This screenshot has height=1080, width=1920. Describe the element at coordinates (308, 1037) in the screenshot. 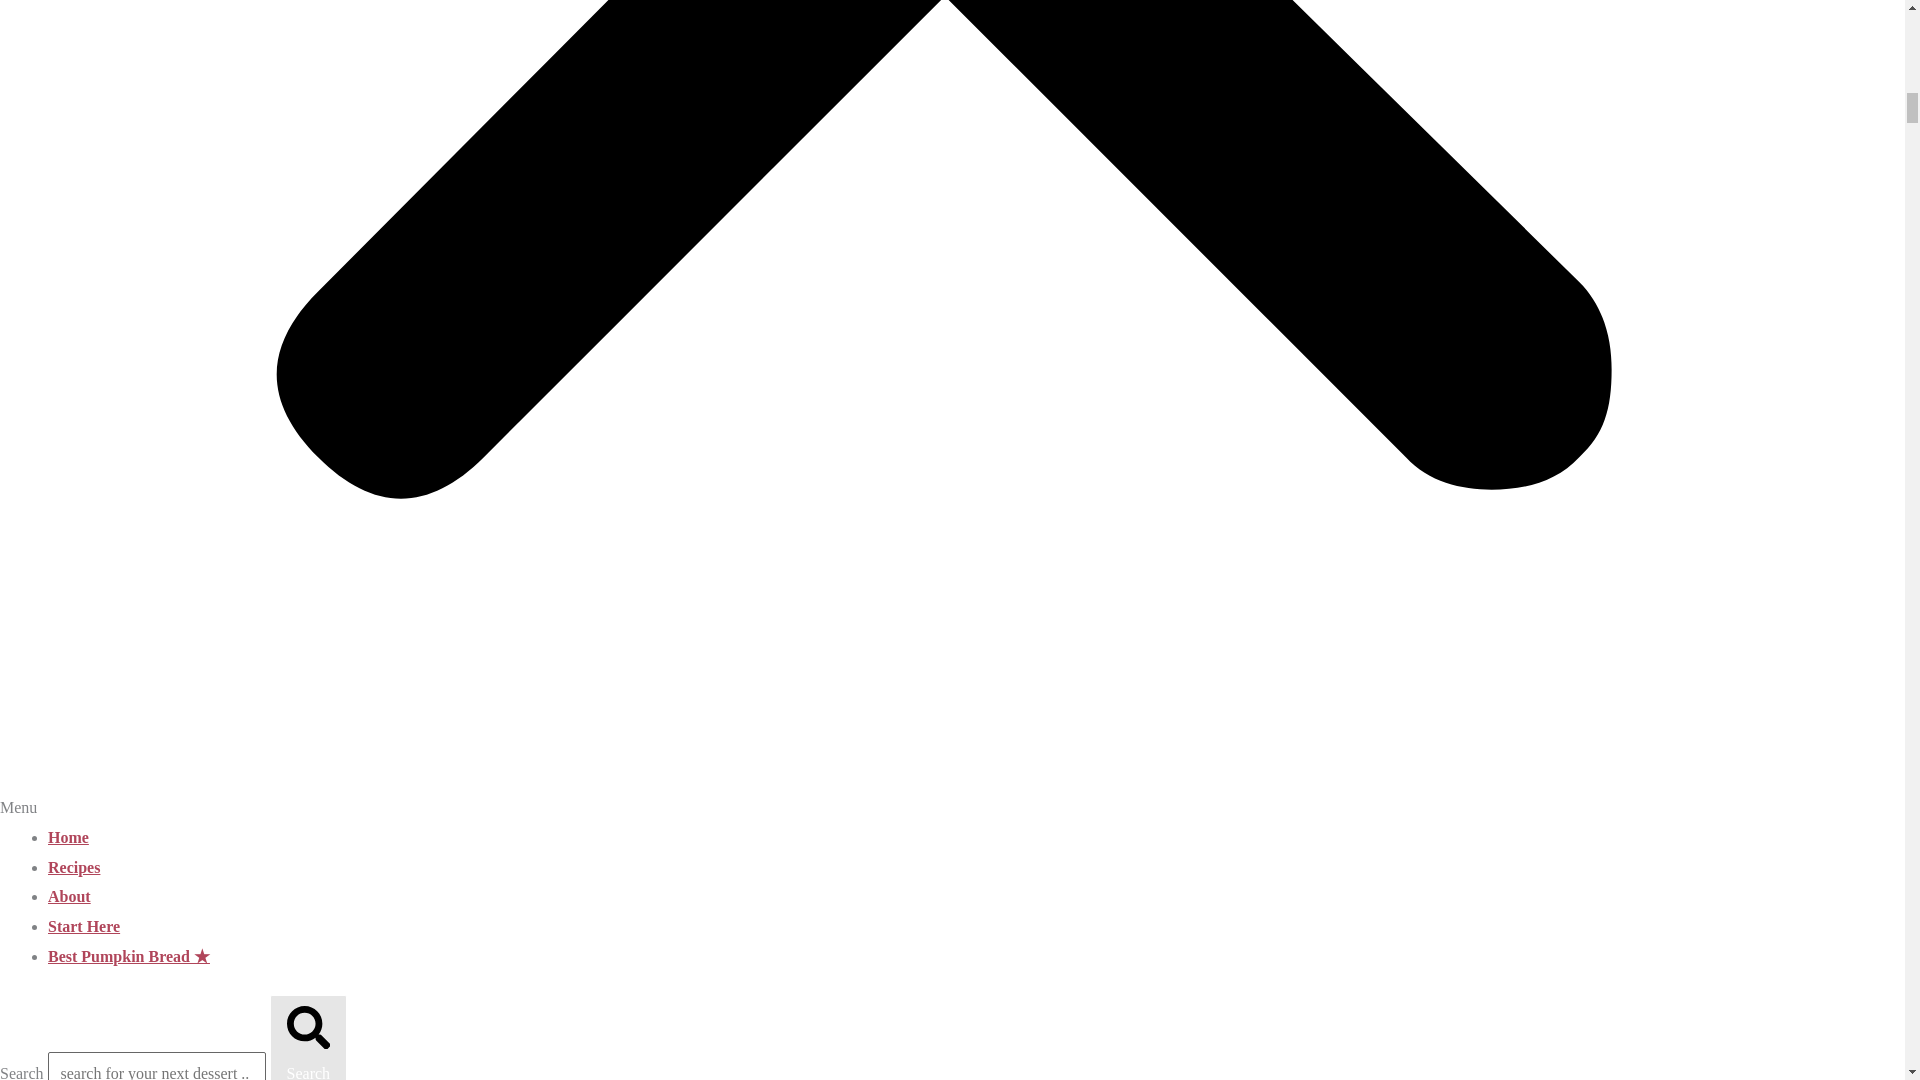

I see `Search` at that location.